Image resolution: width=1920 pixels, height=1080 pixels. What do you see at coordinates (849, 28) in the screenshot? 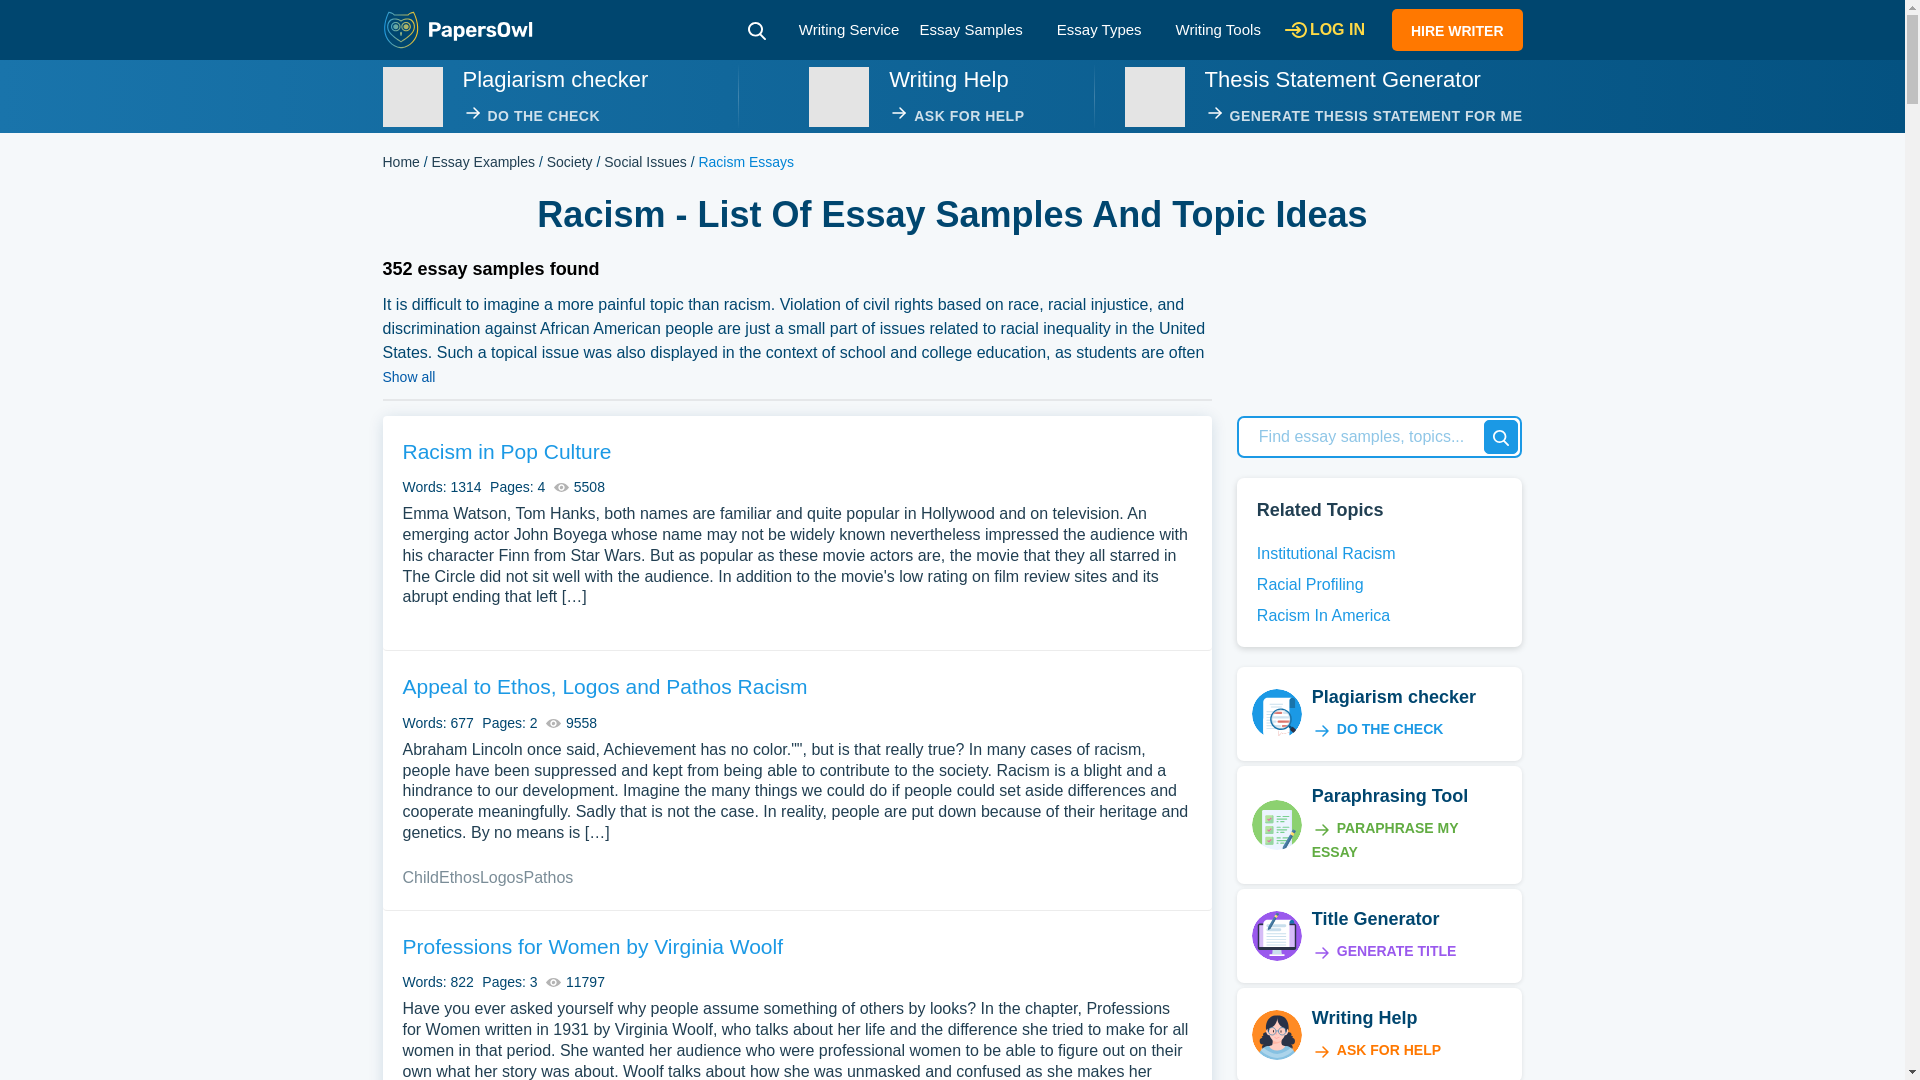
I see `Writing Service` at bounding box center [849, 28].